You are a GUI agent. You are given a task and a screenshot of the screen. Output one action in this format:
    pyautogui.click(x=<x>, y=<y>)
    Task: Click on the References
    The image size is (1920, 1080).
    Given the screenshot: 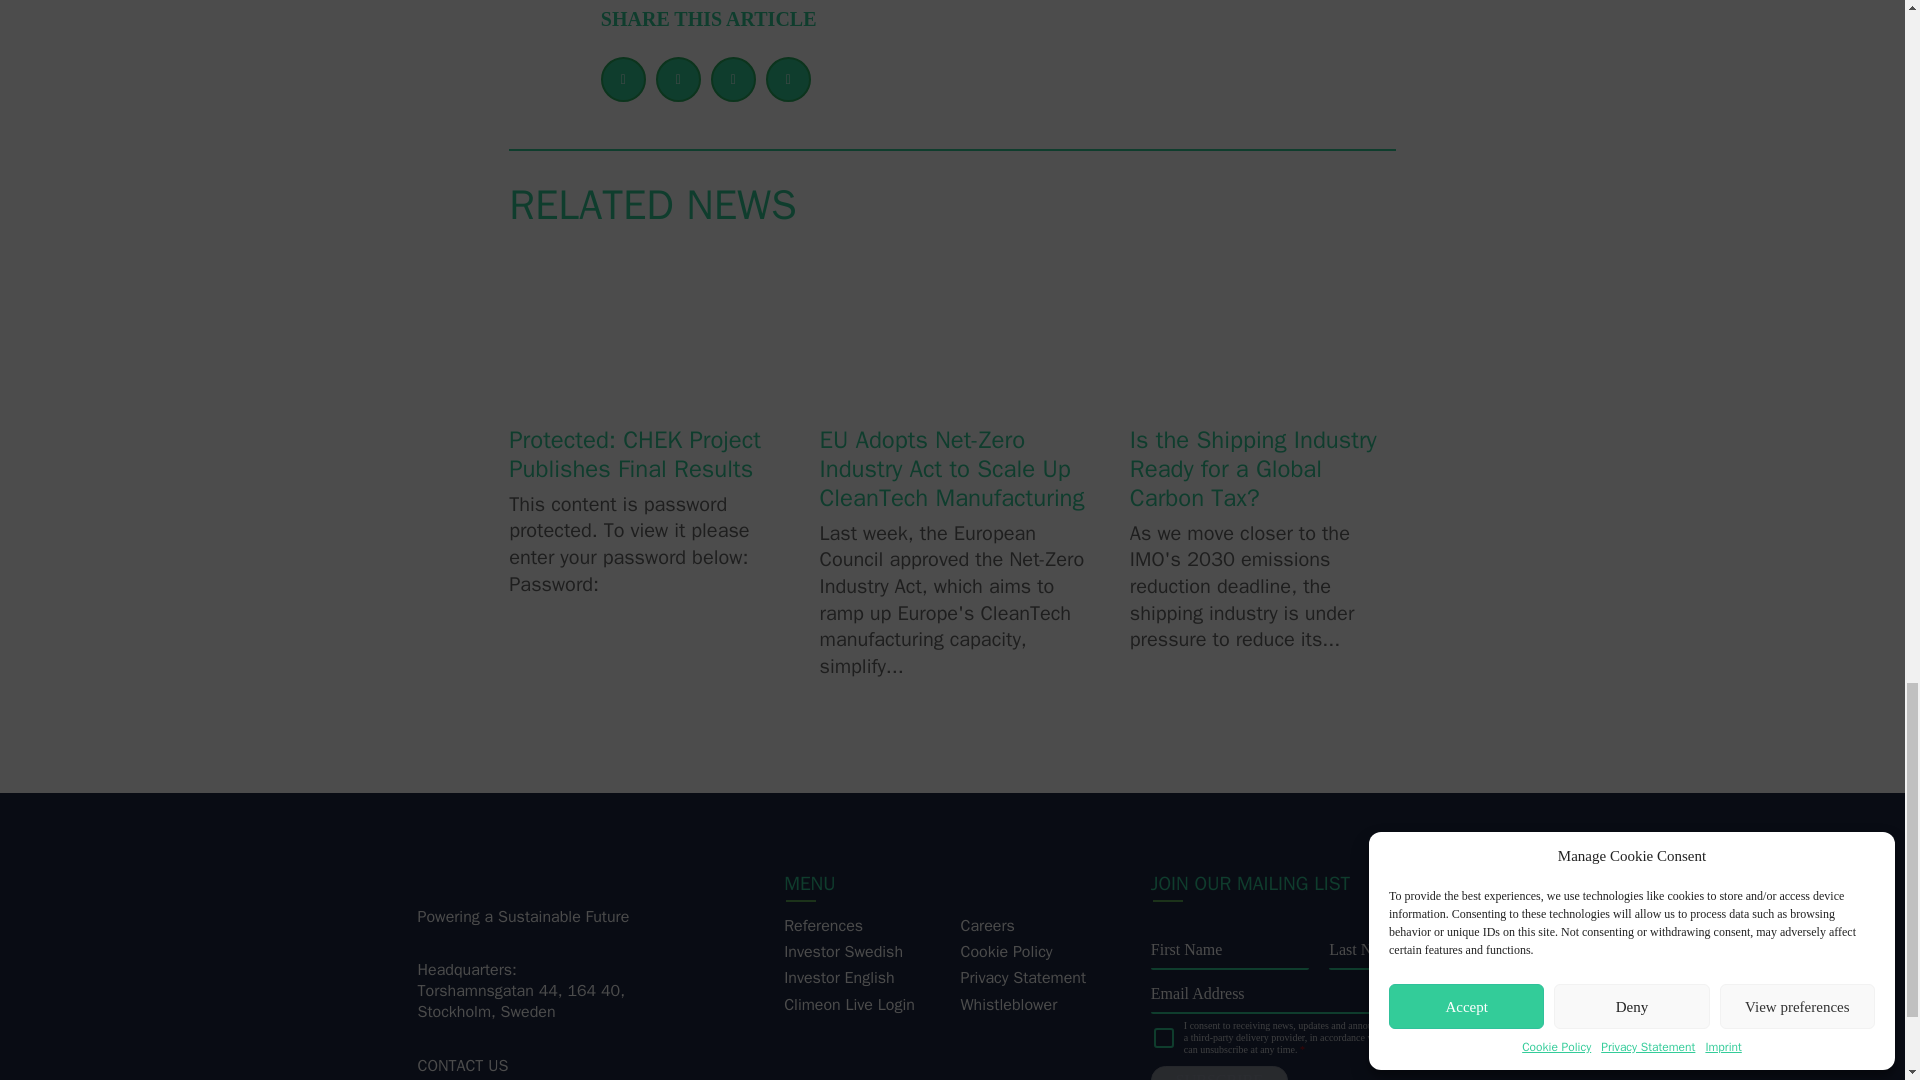 What is the action you would take?
    pyautogui.click(x=822, y=926)
    